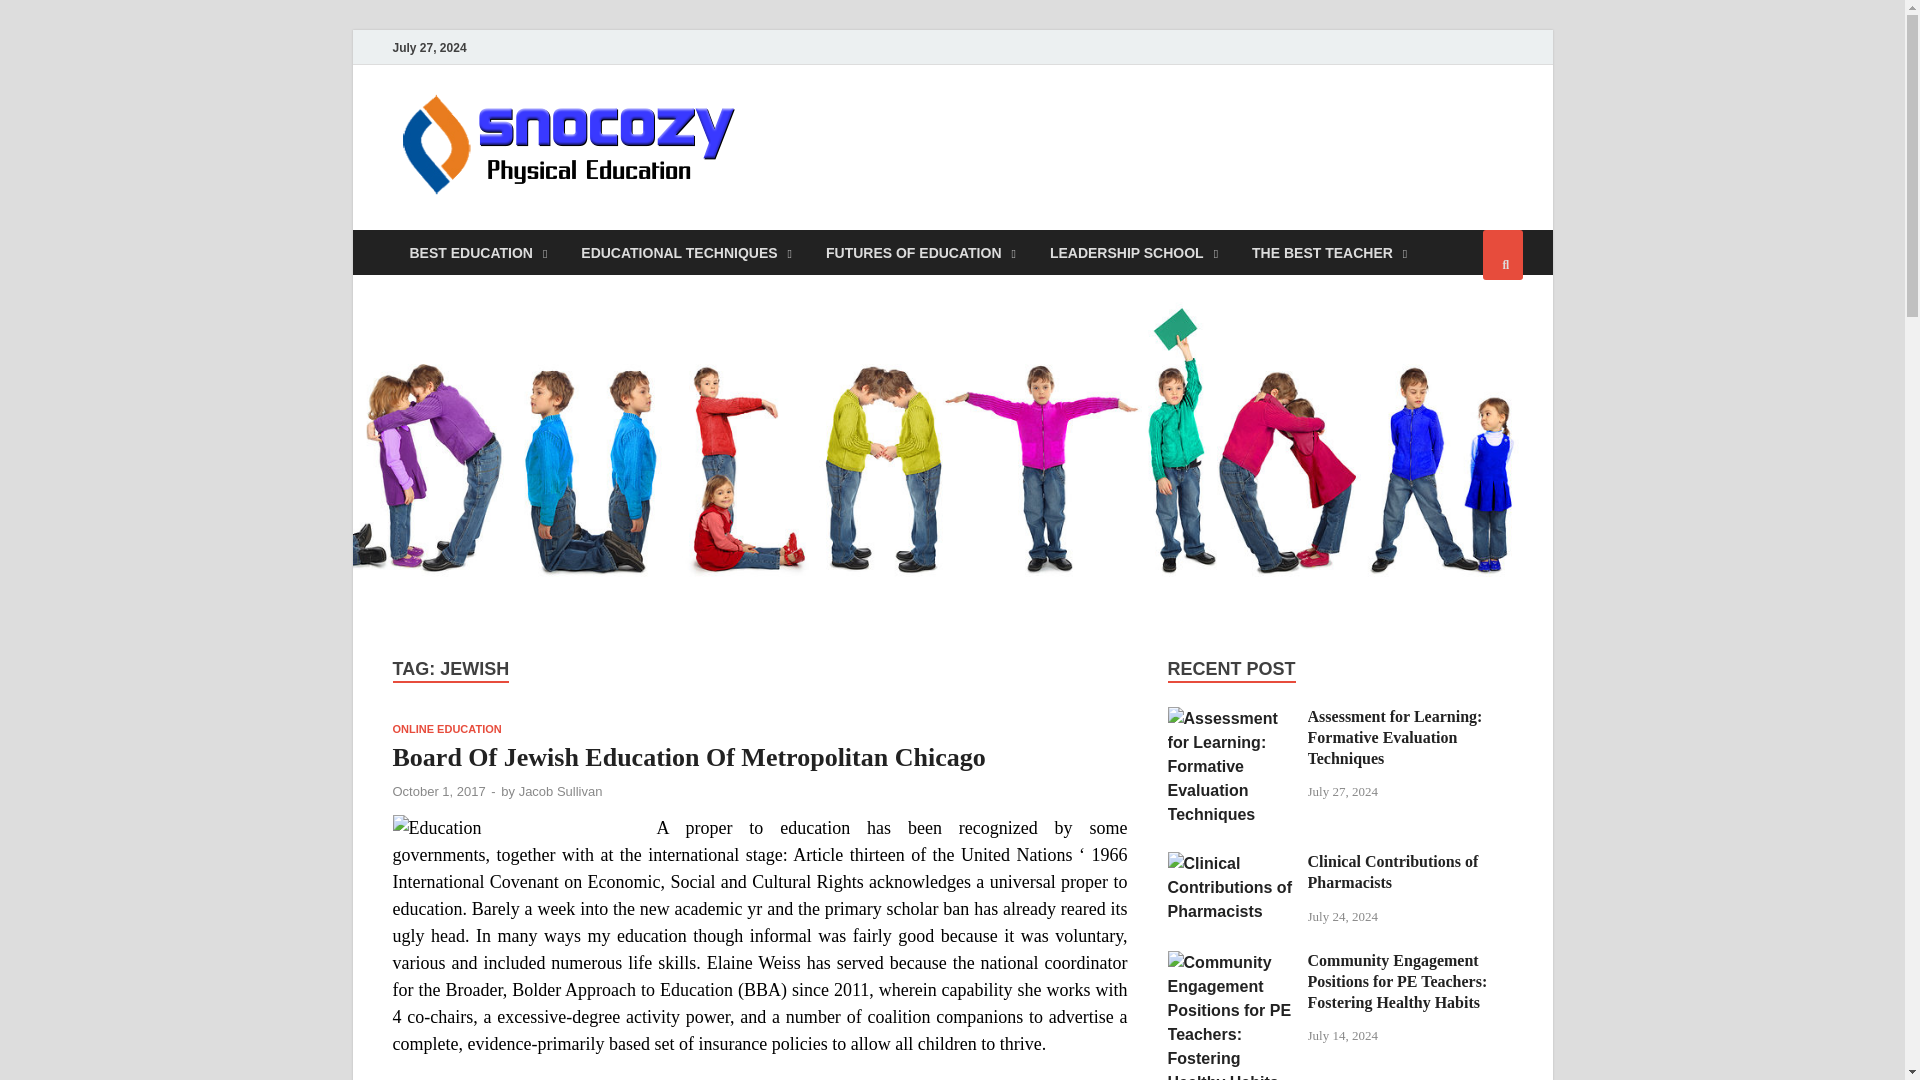  Describe the element at coordinates (560, 792) in the screenshot. I see `Jacob Sullivan` at that location.